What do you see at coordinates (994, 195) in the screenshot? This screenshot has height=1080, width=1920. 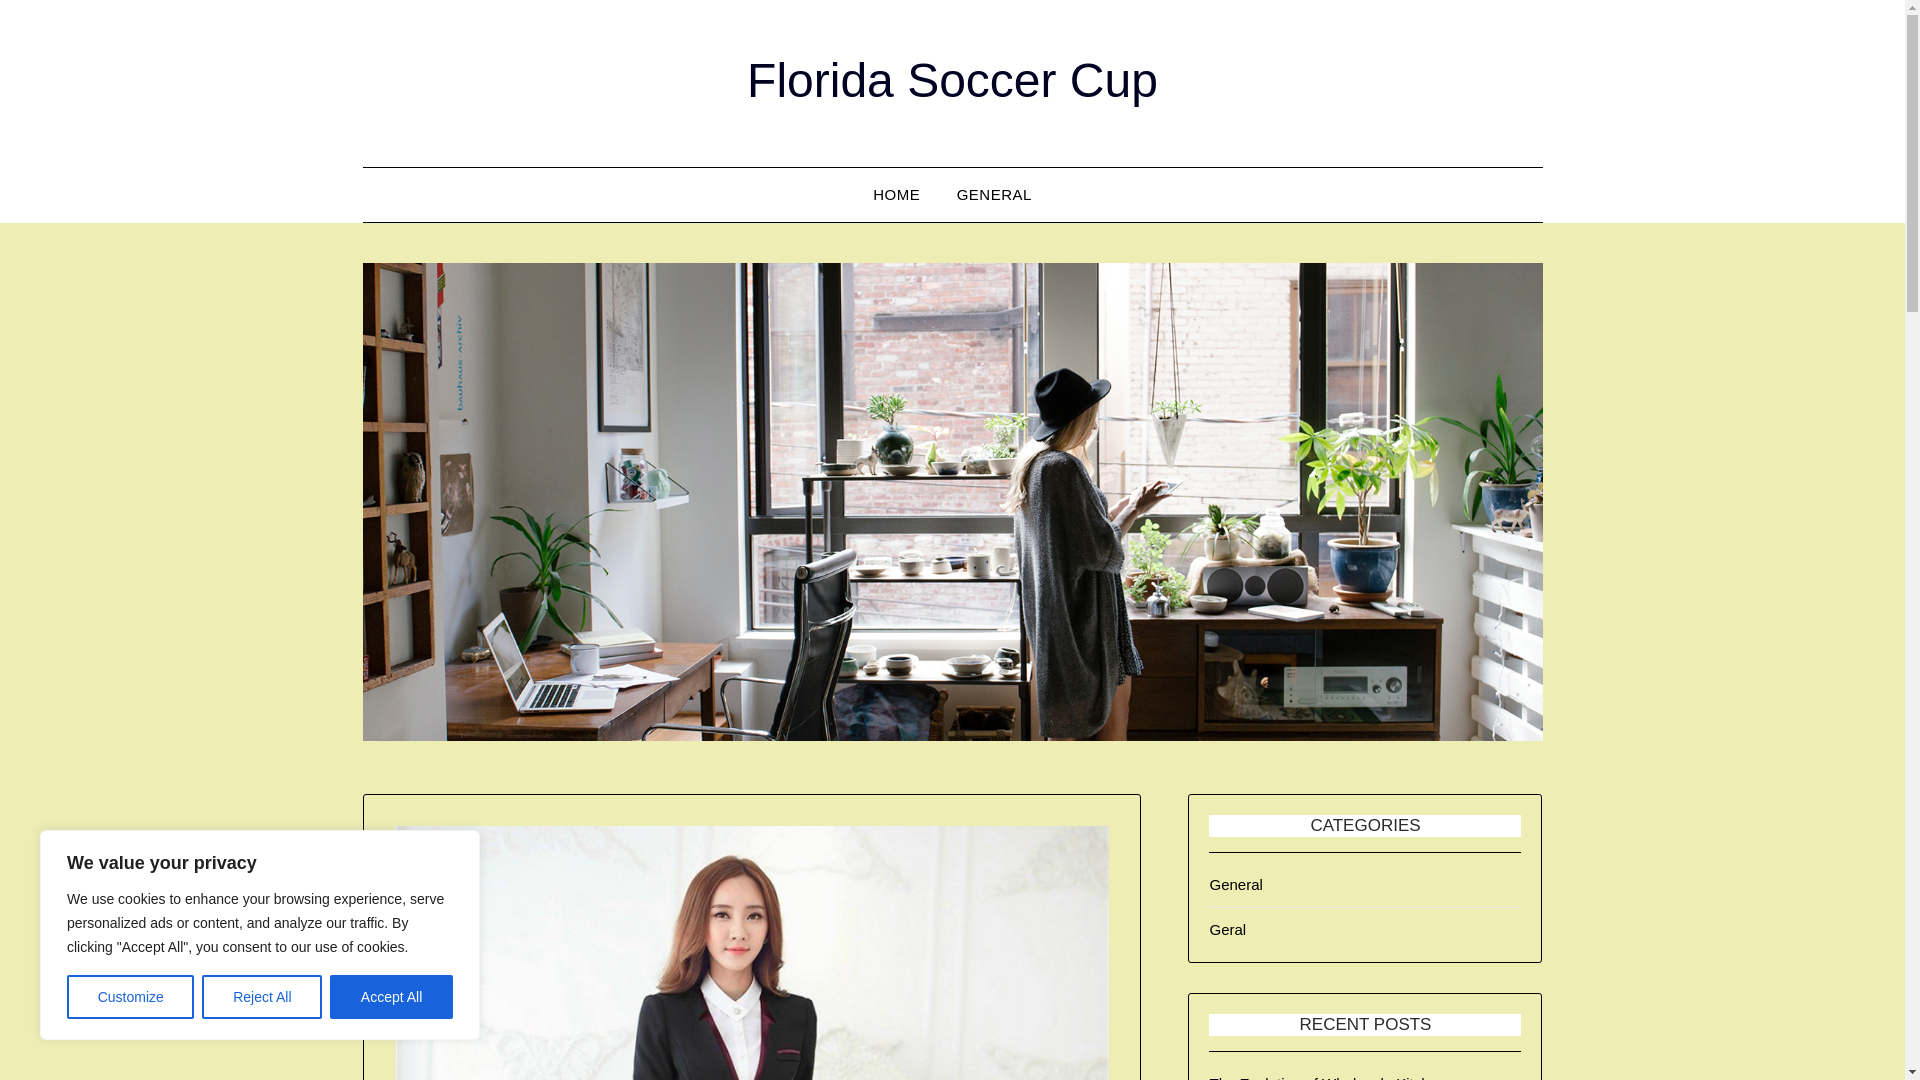 I see `GENERAL` at bounding box center [994, 195].